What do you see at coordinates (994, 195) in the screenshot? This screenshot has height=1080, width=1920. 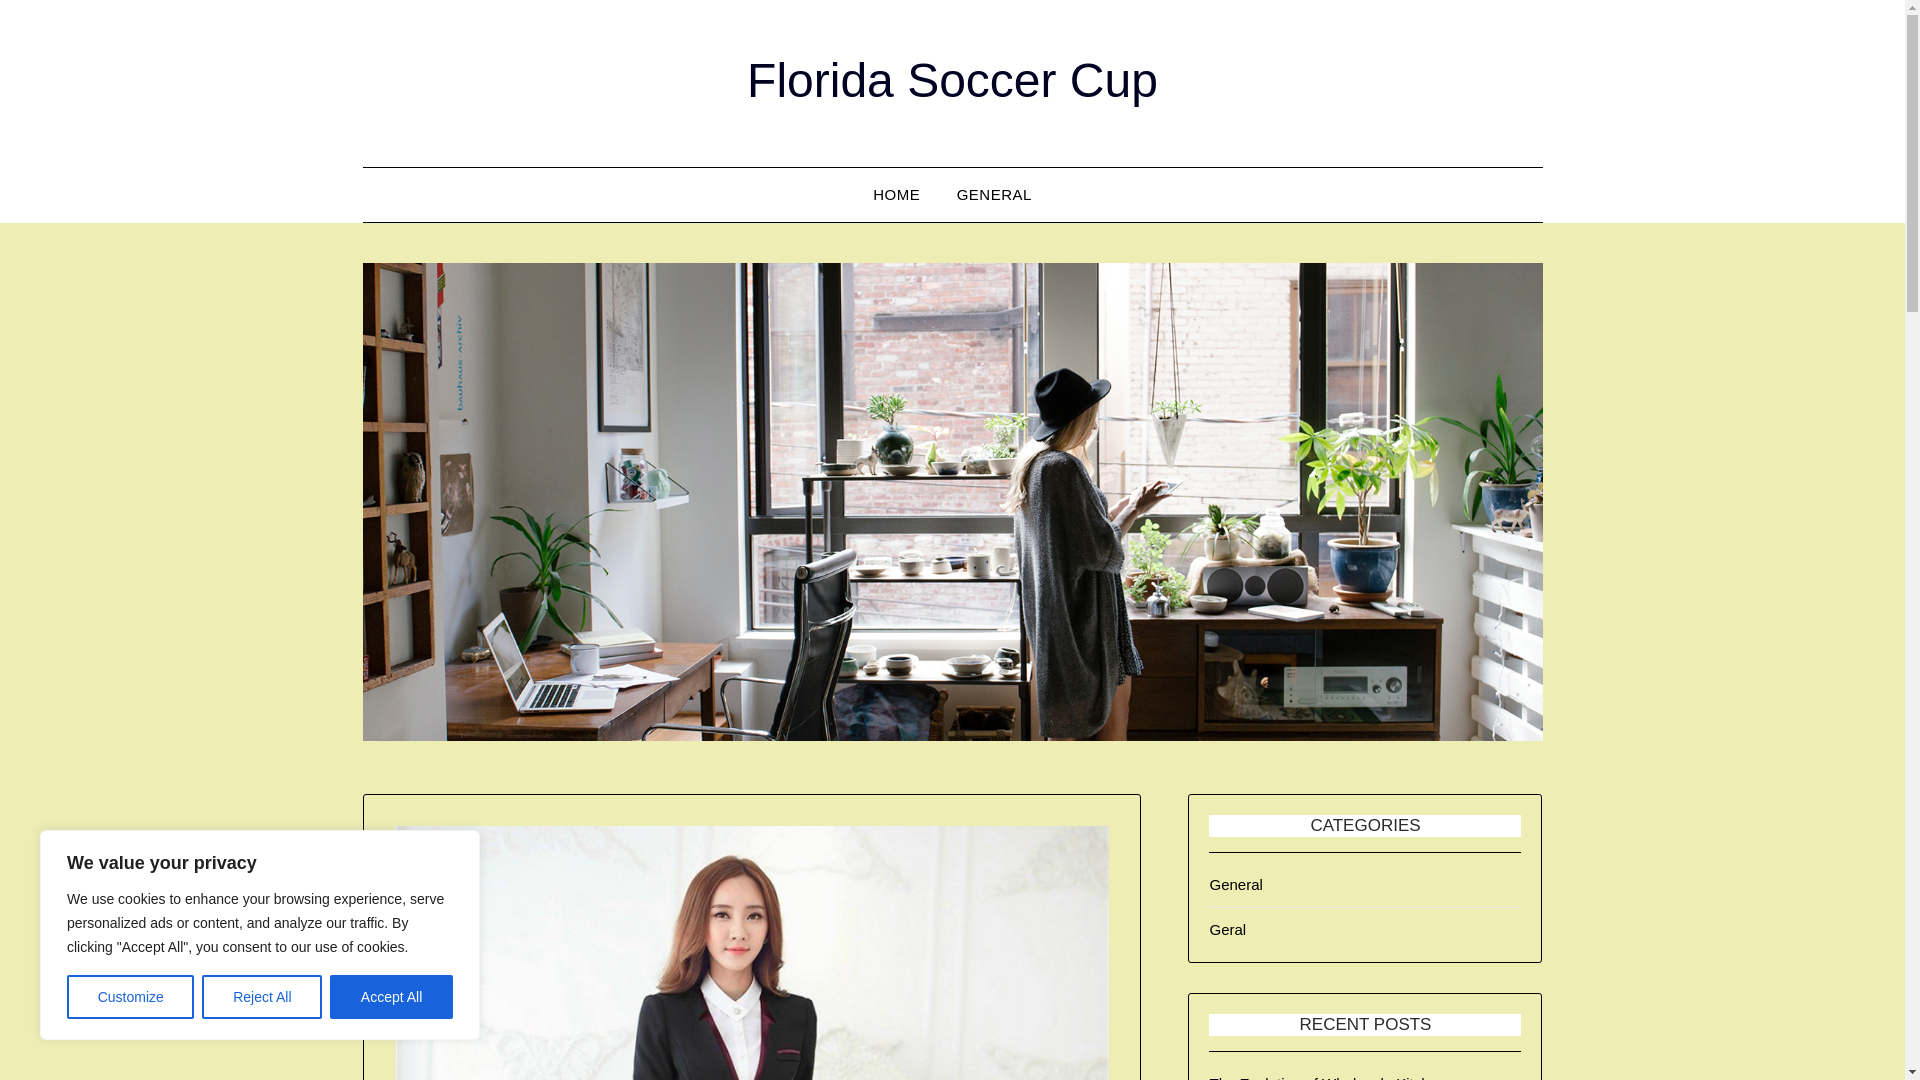 I see `GENERAL` at bounding box center [994, 195].